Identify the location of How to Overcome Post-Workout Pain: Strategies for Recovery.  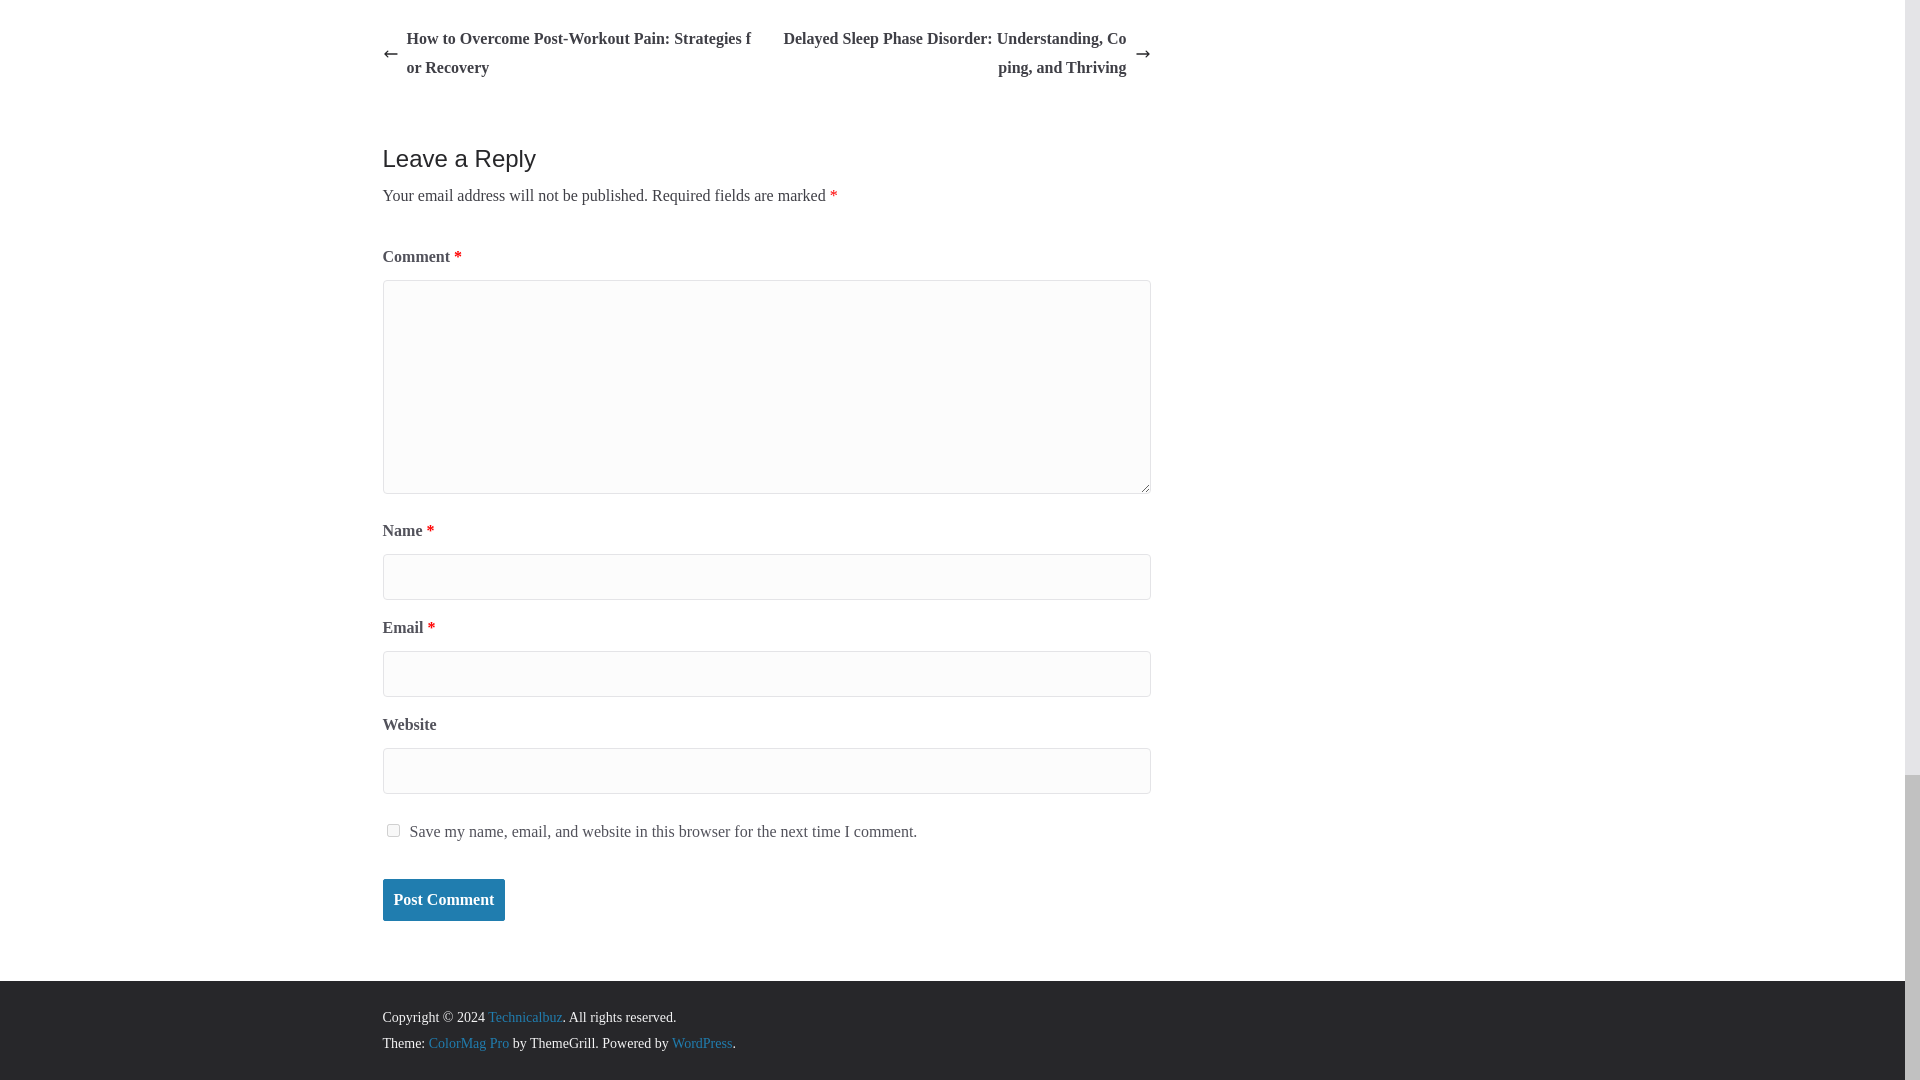
(569, 54).